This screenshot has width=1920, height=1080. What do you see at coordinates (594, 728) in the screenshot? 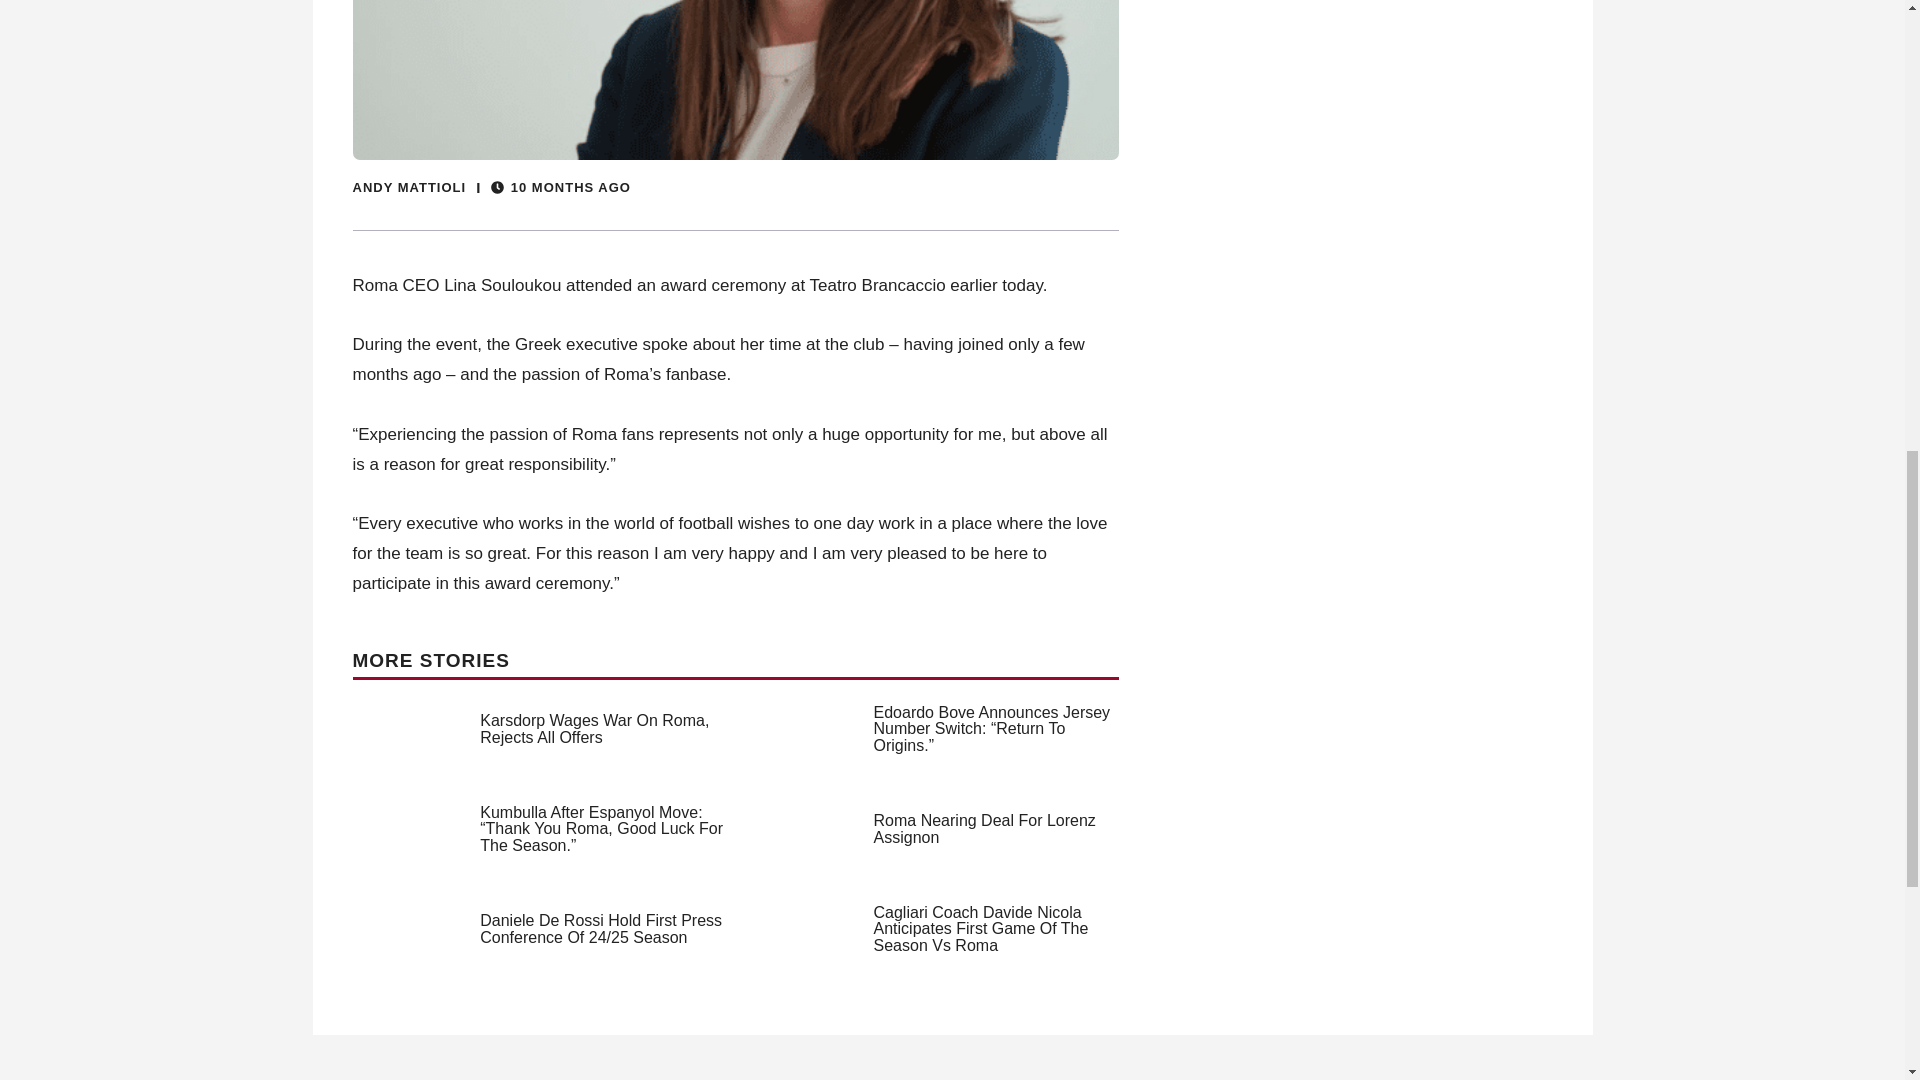
I see `Karsdorp Wages War On Roma, Rejects All Offers` at bounding box center [594, 728].